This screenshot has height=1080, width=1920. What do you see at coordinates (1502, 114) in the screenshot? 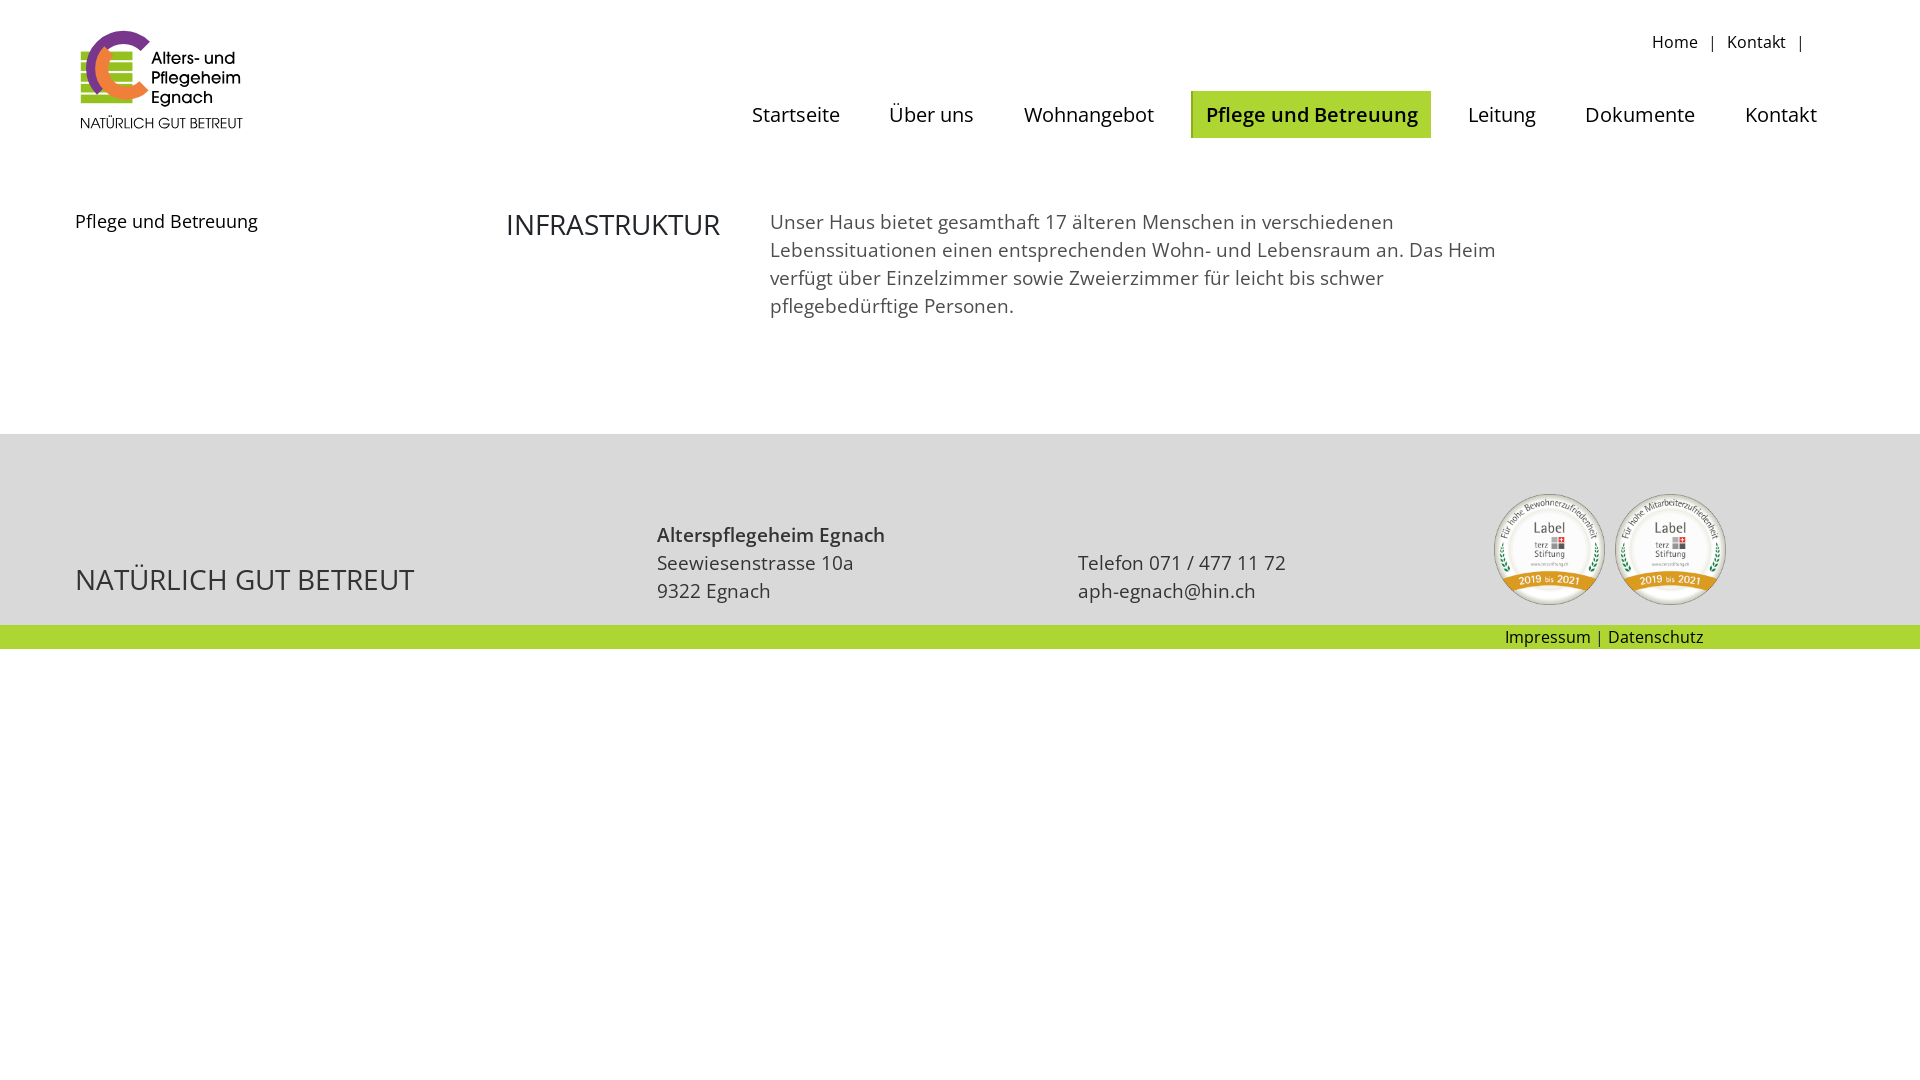
I see `Leitung` at bounding box center [1502, 114].